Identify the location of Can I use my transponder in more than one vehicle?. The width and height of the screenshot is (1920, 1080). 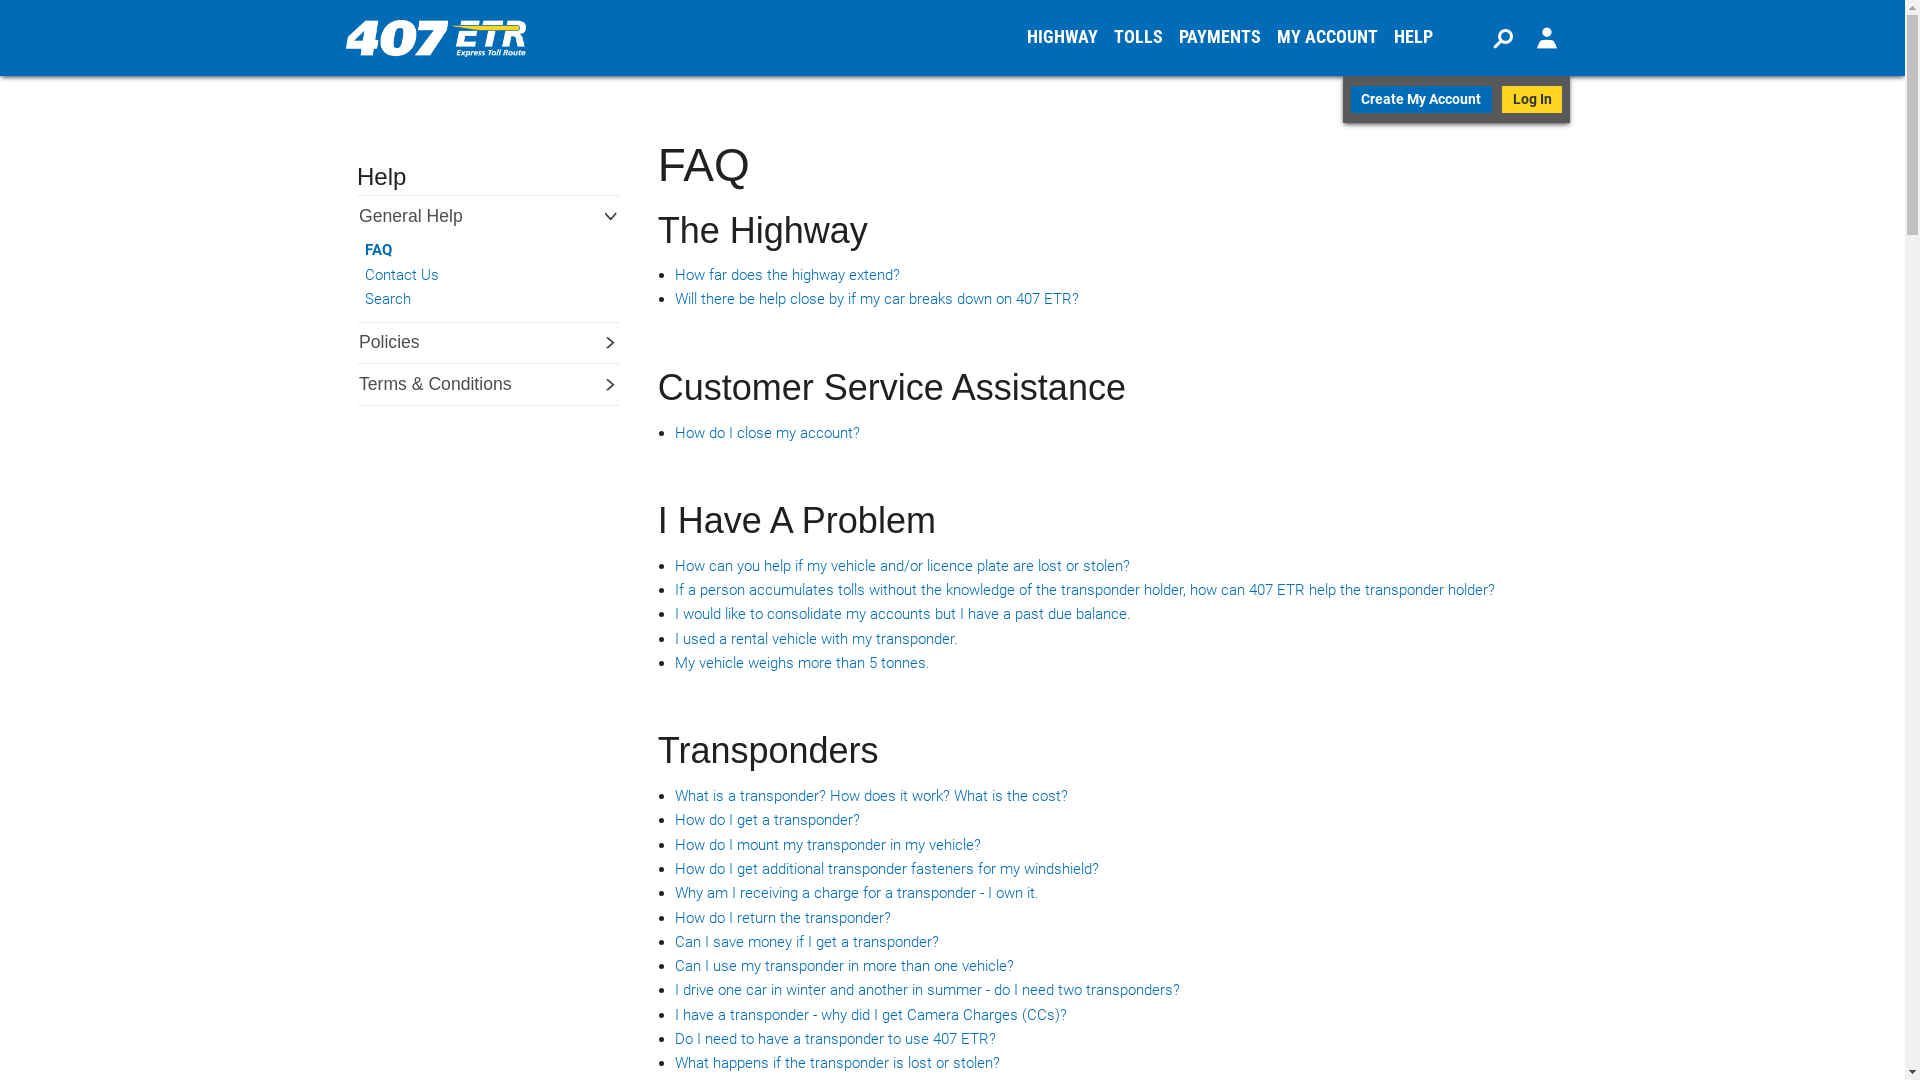
(844, 966).